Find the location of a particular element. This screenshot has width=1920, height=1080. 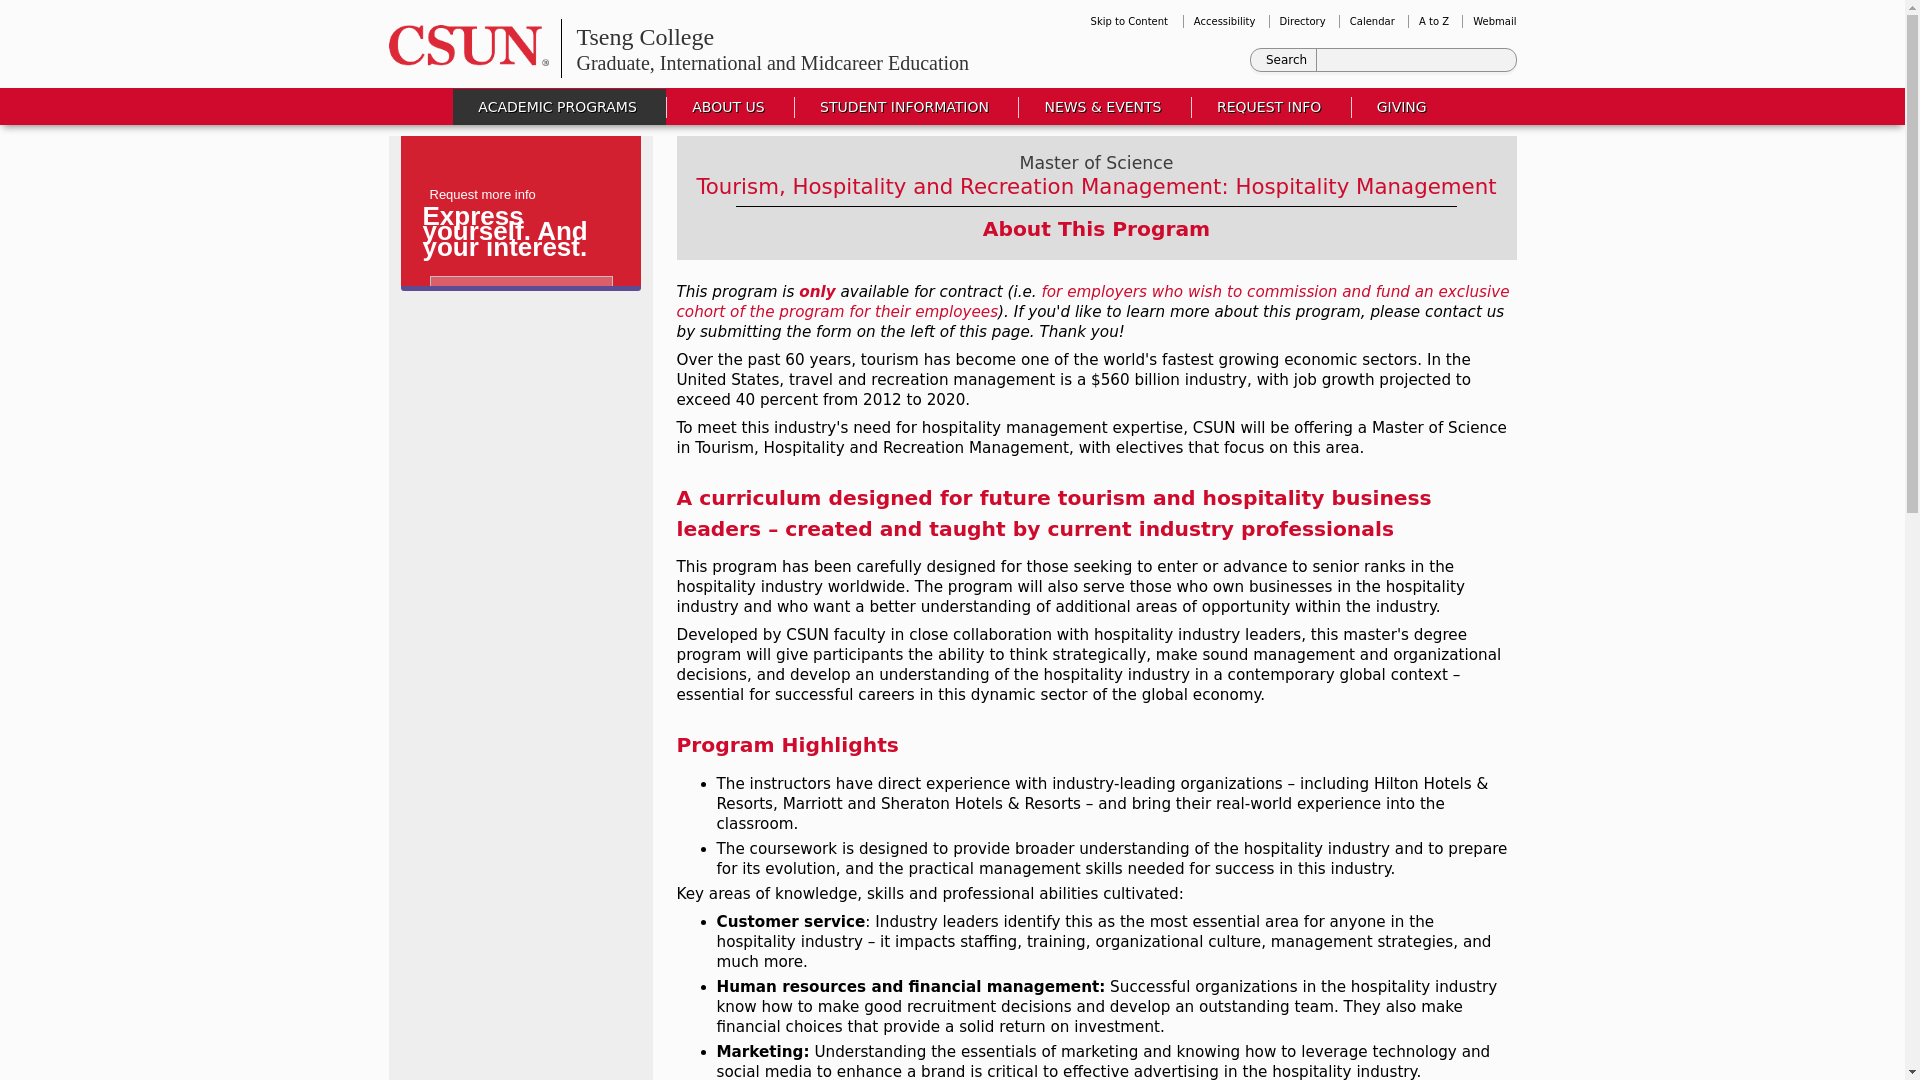

Search is located at coordinates (1287, 60).